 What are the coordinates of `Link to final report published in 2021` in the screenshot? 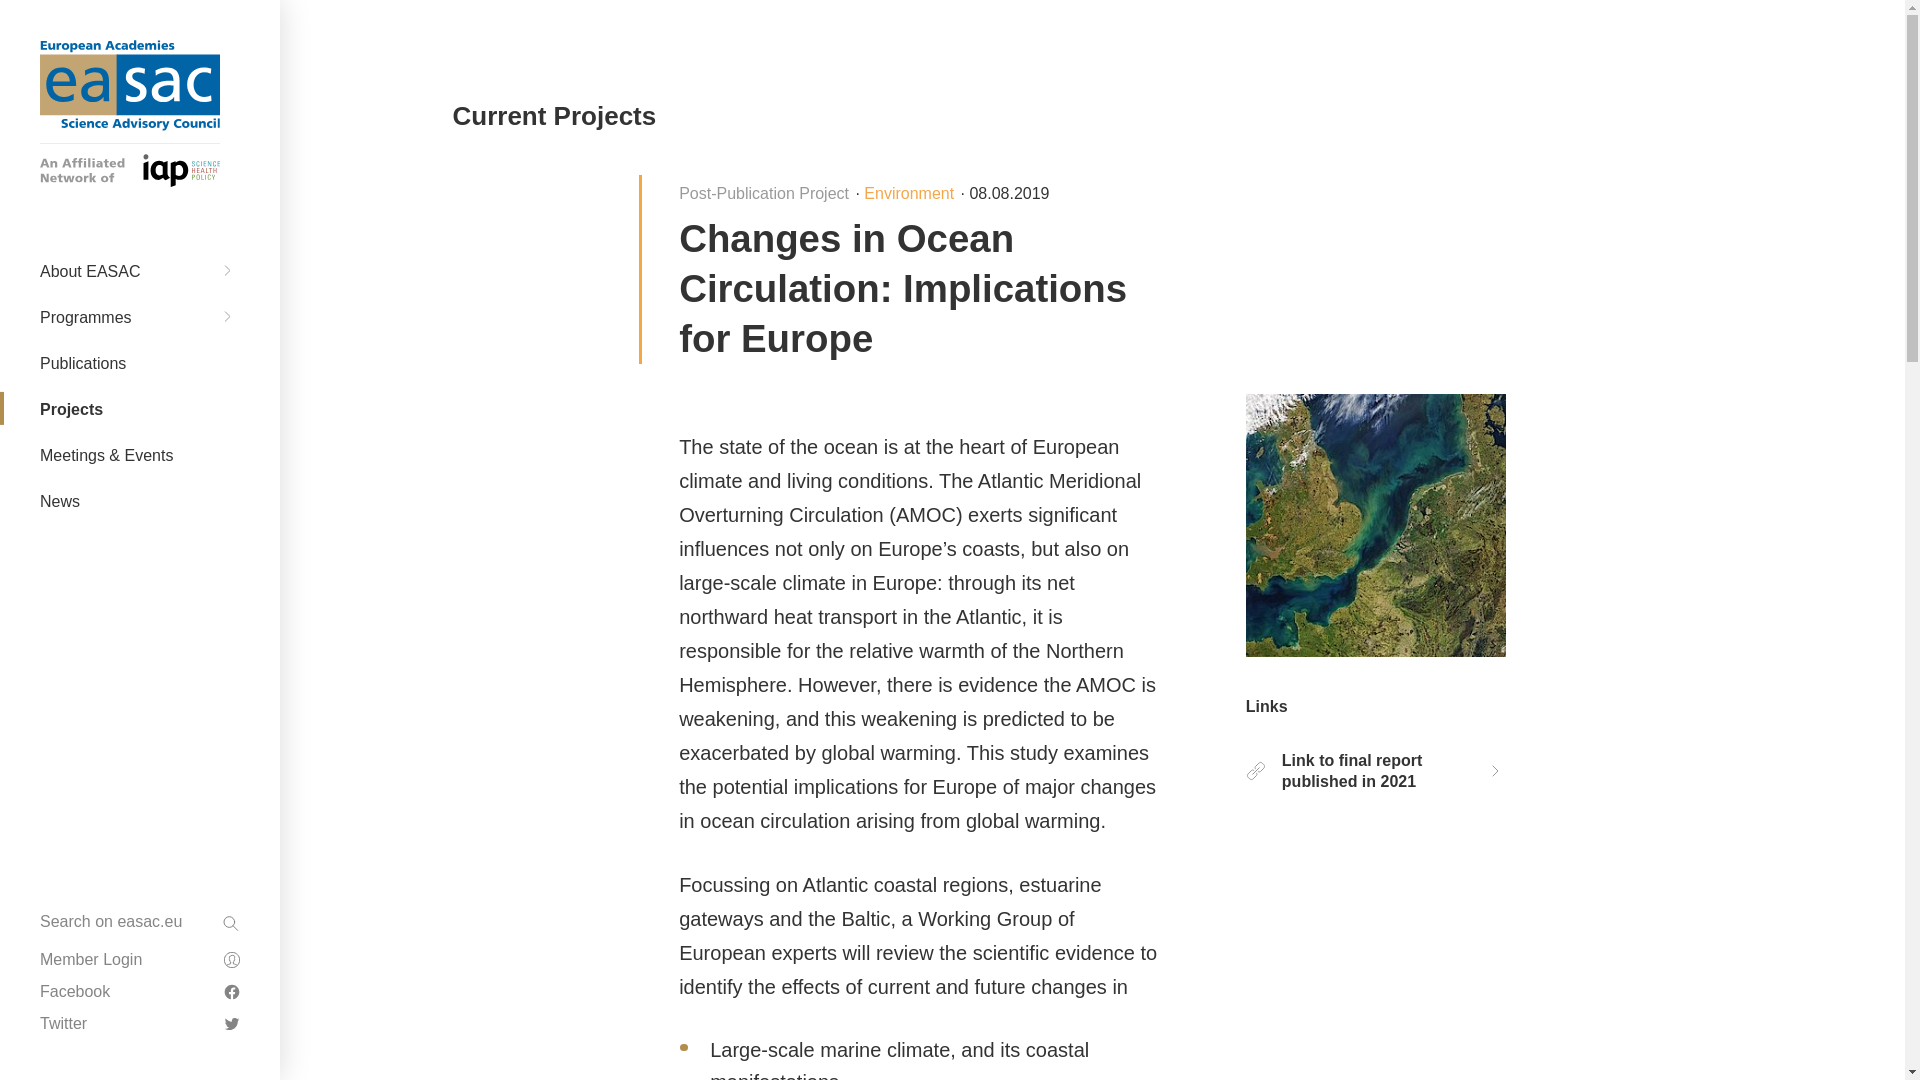 It's located at (1376, 770).